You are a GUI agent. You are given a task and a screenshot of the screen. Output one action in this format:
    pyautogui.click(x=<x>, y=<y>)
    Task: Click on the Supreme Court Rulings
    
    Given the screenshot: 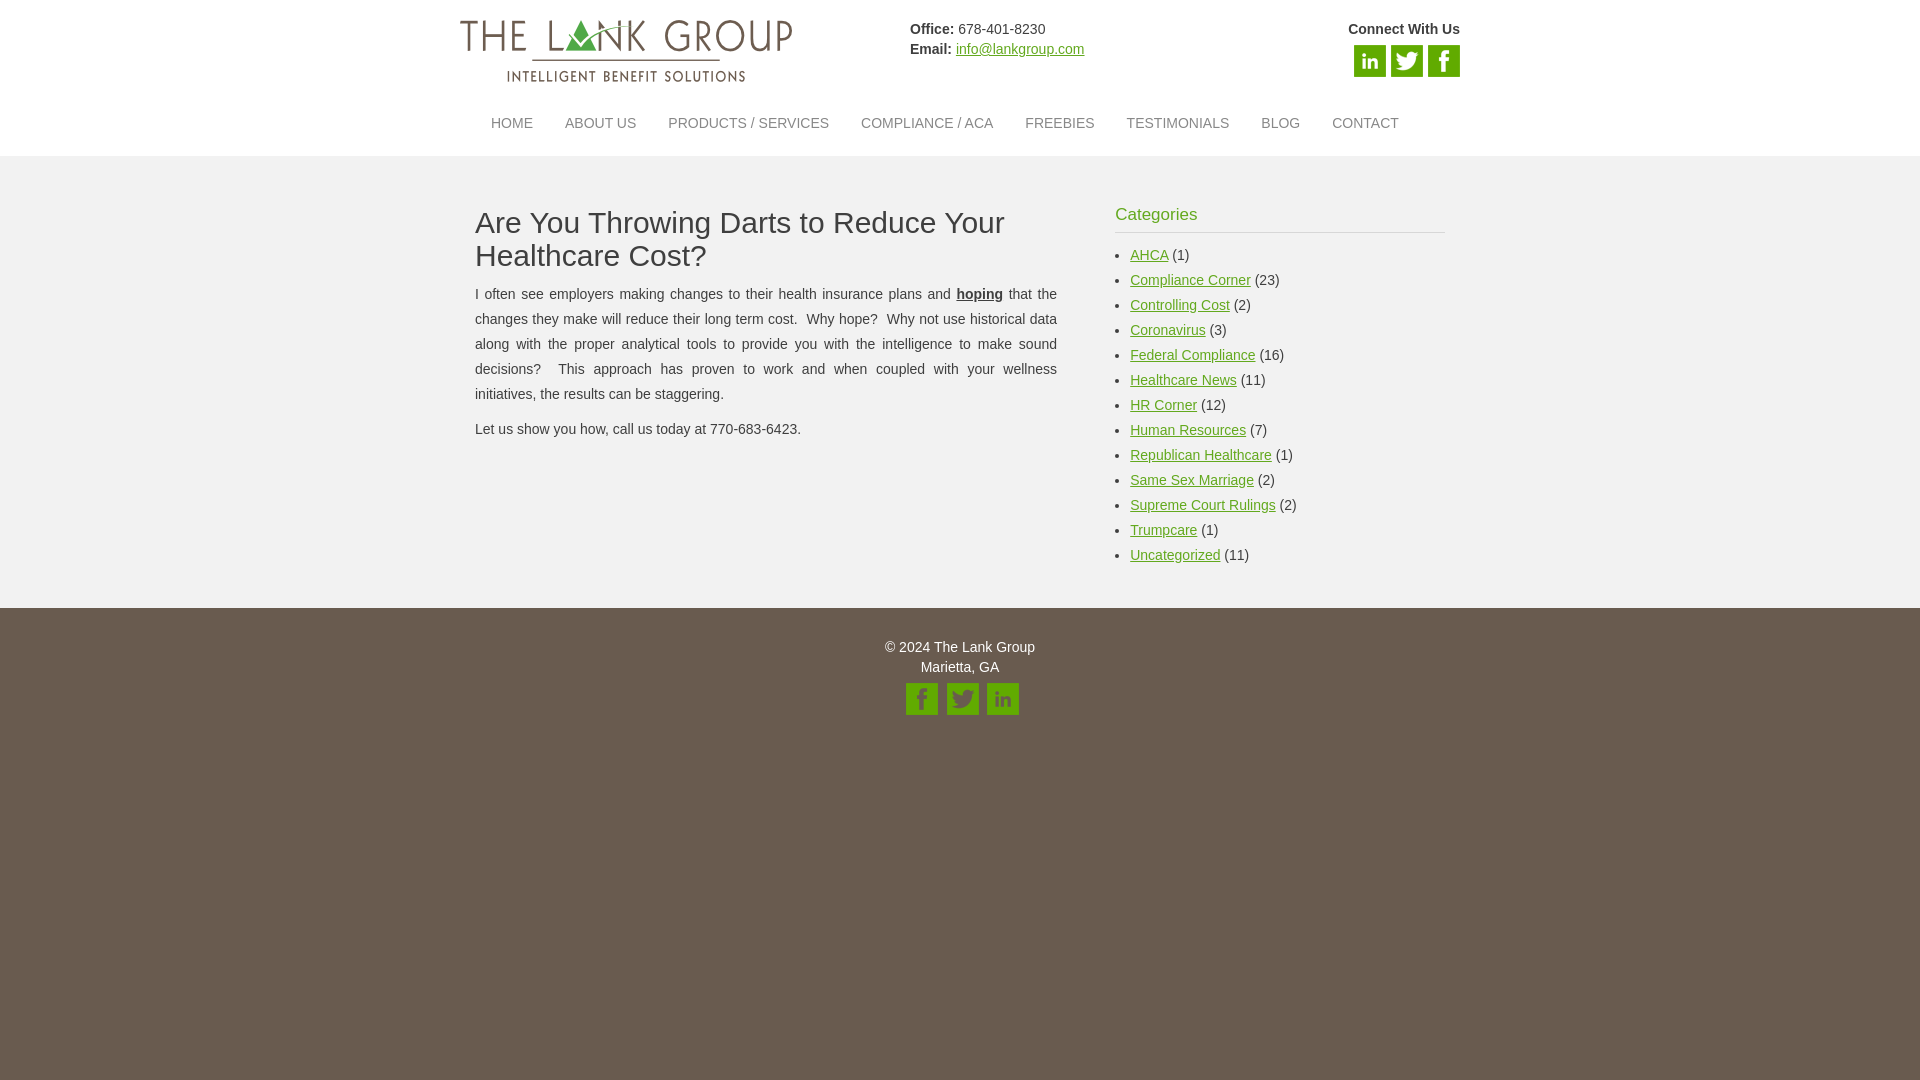 What is the action you would take?
    pyautogui.click(x=1203, y=504)
    